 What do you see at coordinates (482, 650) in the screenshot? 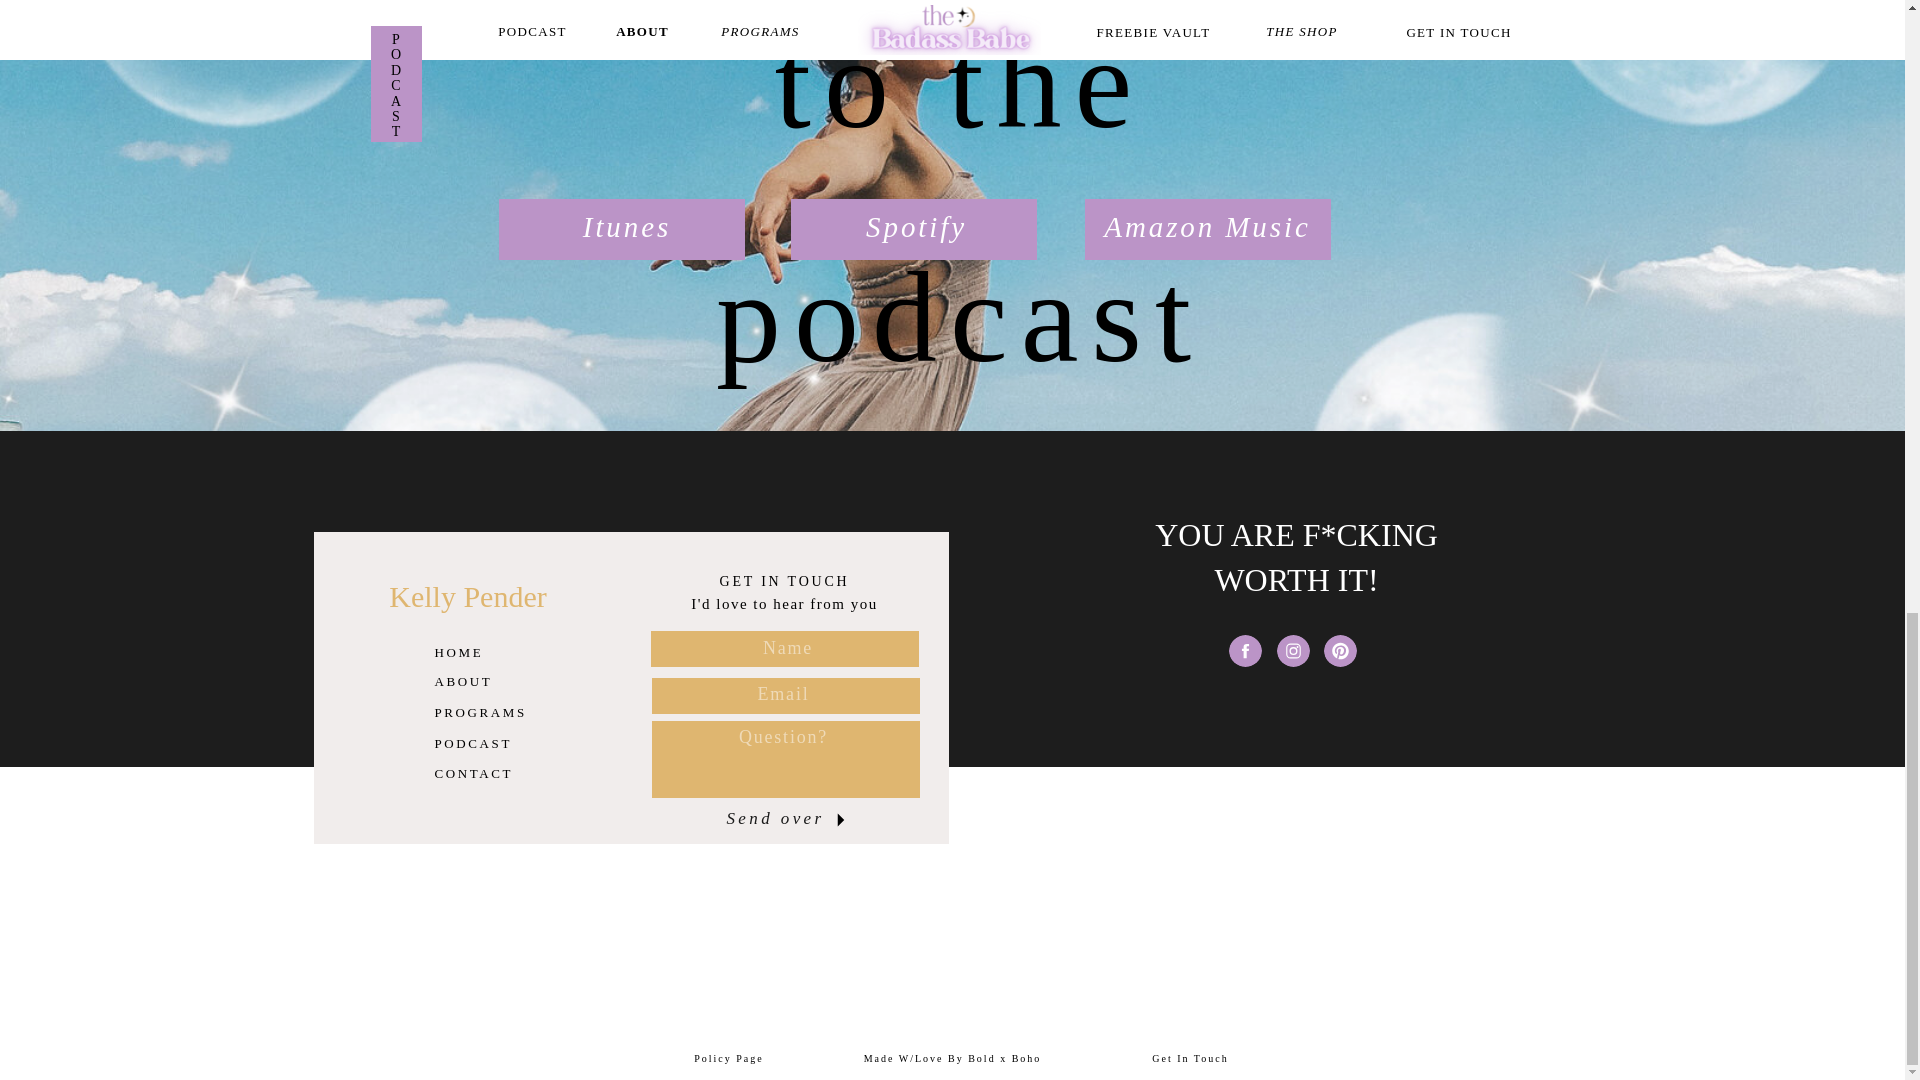
I see `HOME` at bounding box center [482, 650].